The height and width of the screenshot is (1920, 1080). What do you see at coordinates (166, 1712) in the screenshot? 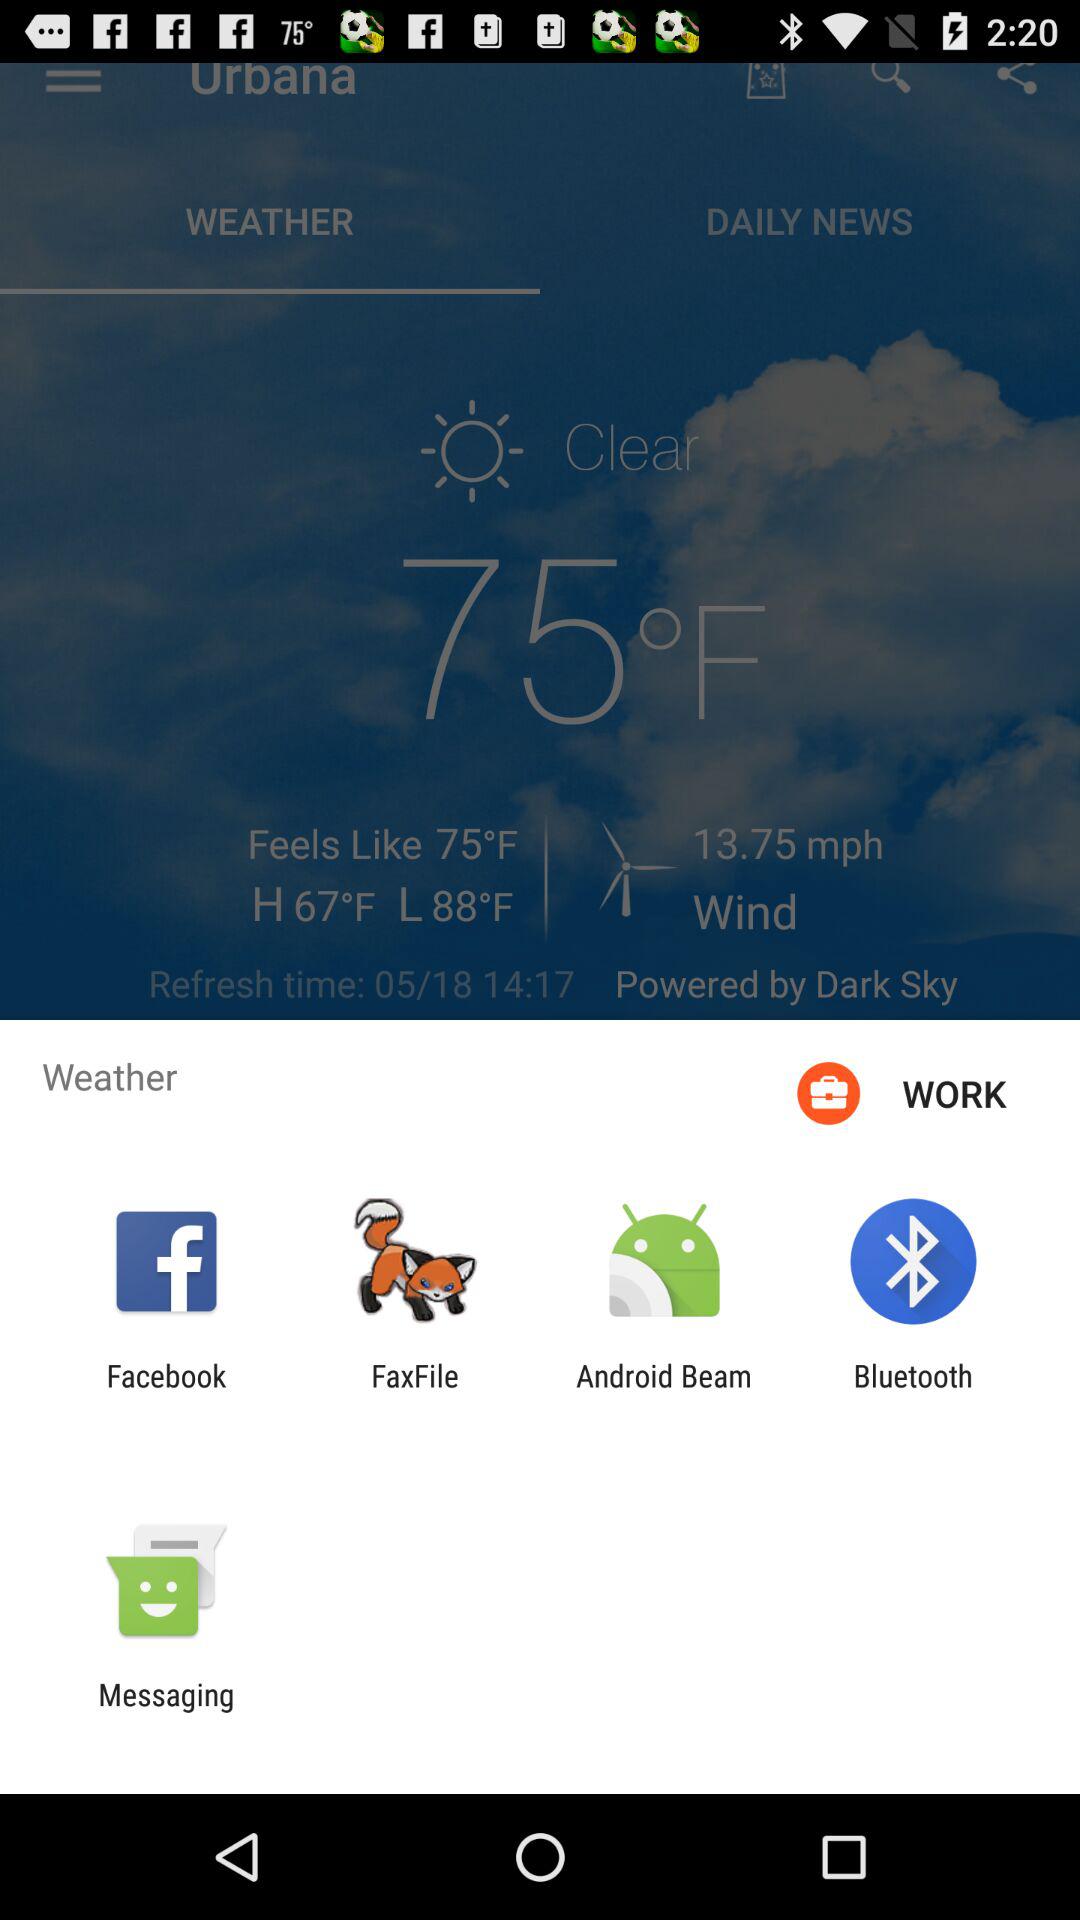
I see `tap messaging icon` at bounding box center [166, 1712].